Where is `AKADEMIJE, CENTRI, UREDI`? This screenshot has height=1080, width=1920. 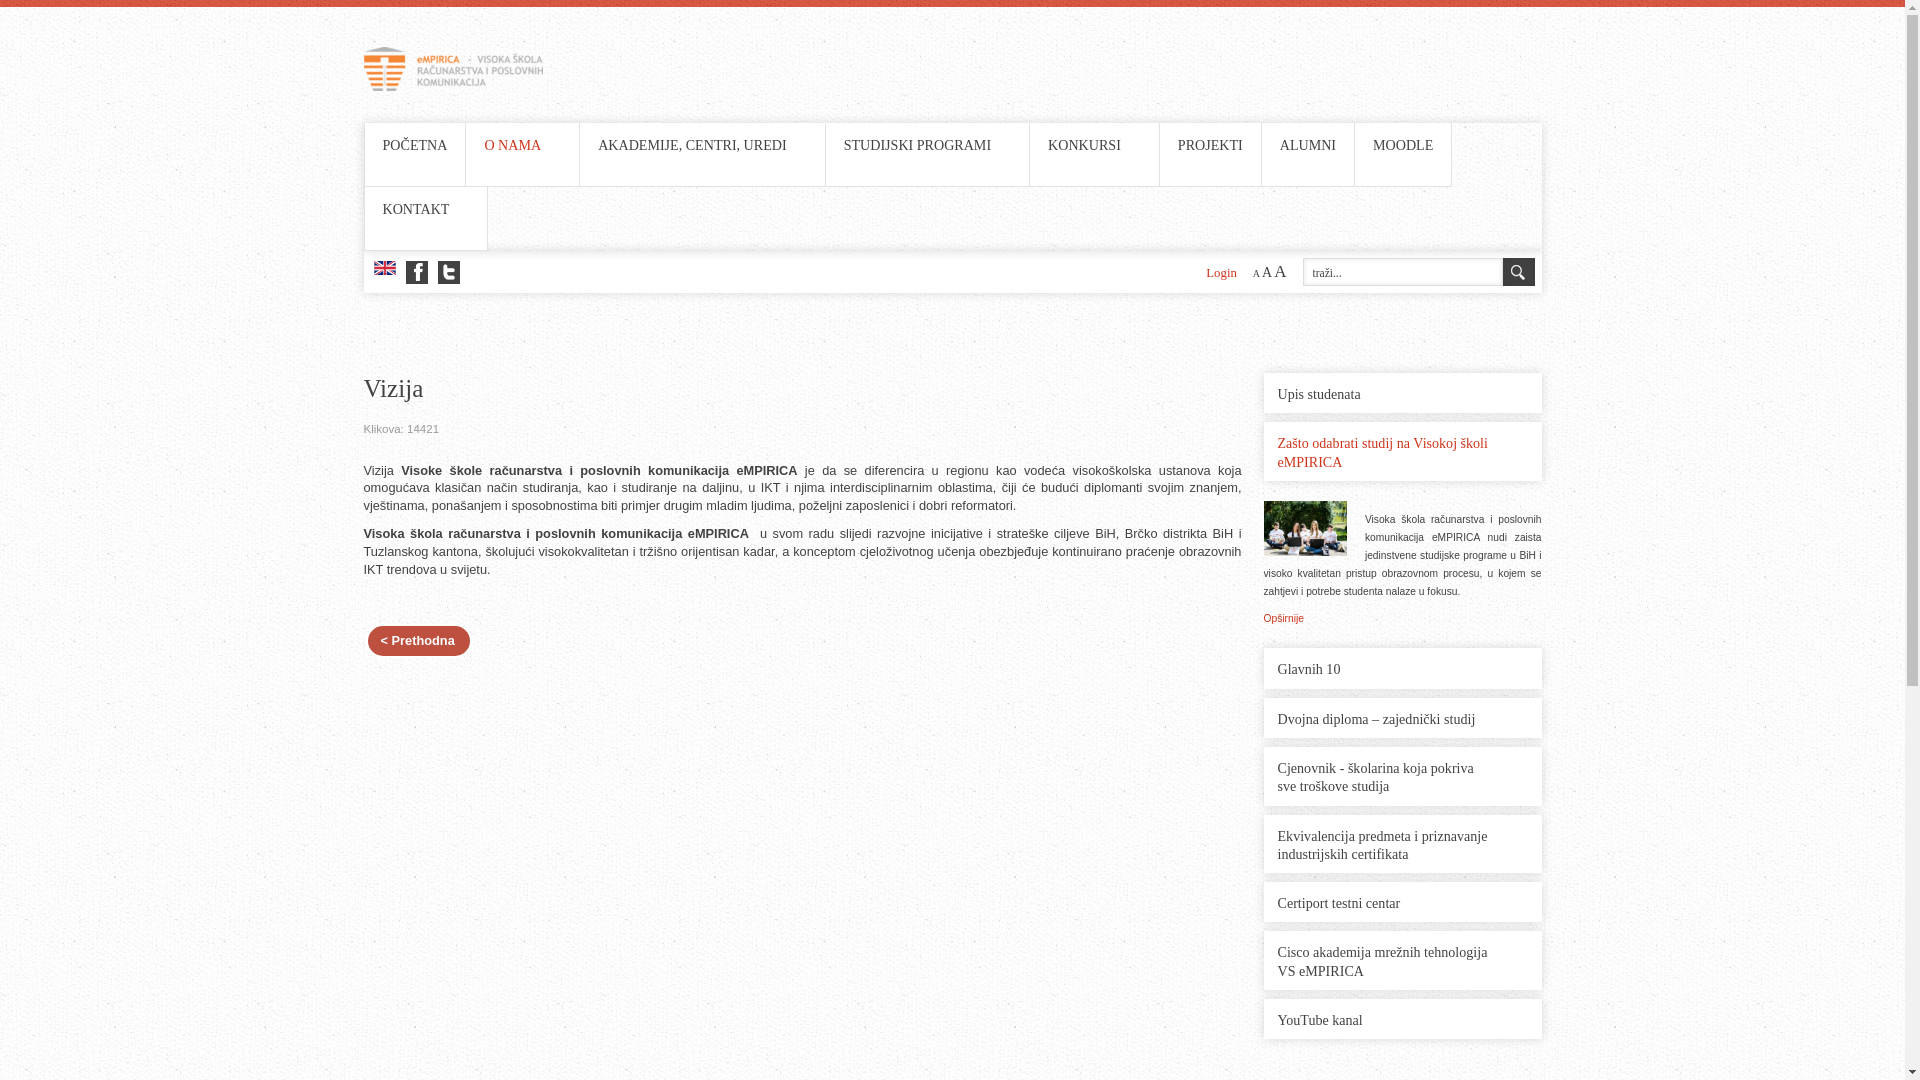 AKADEMIJE, CENTRI, UREDI is located at coordinates (702, 146).